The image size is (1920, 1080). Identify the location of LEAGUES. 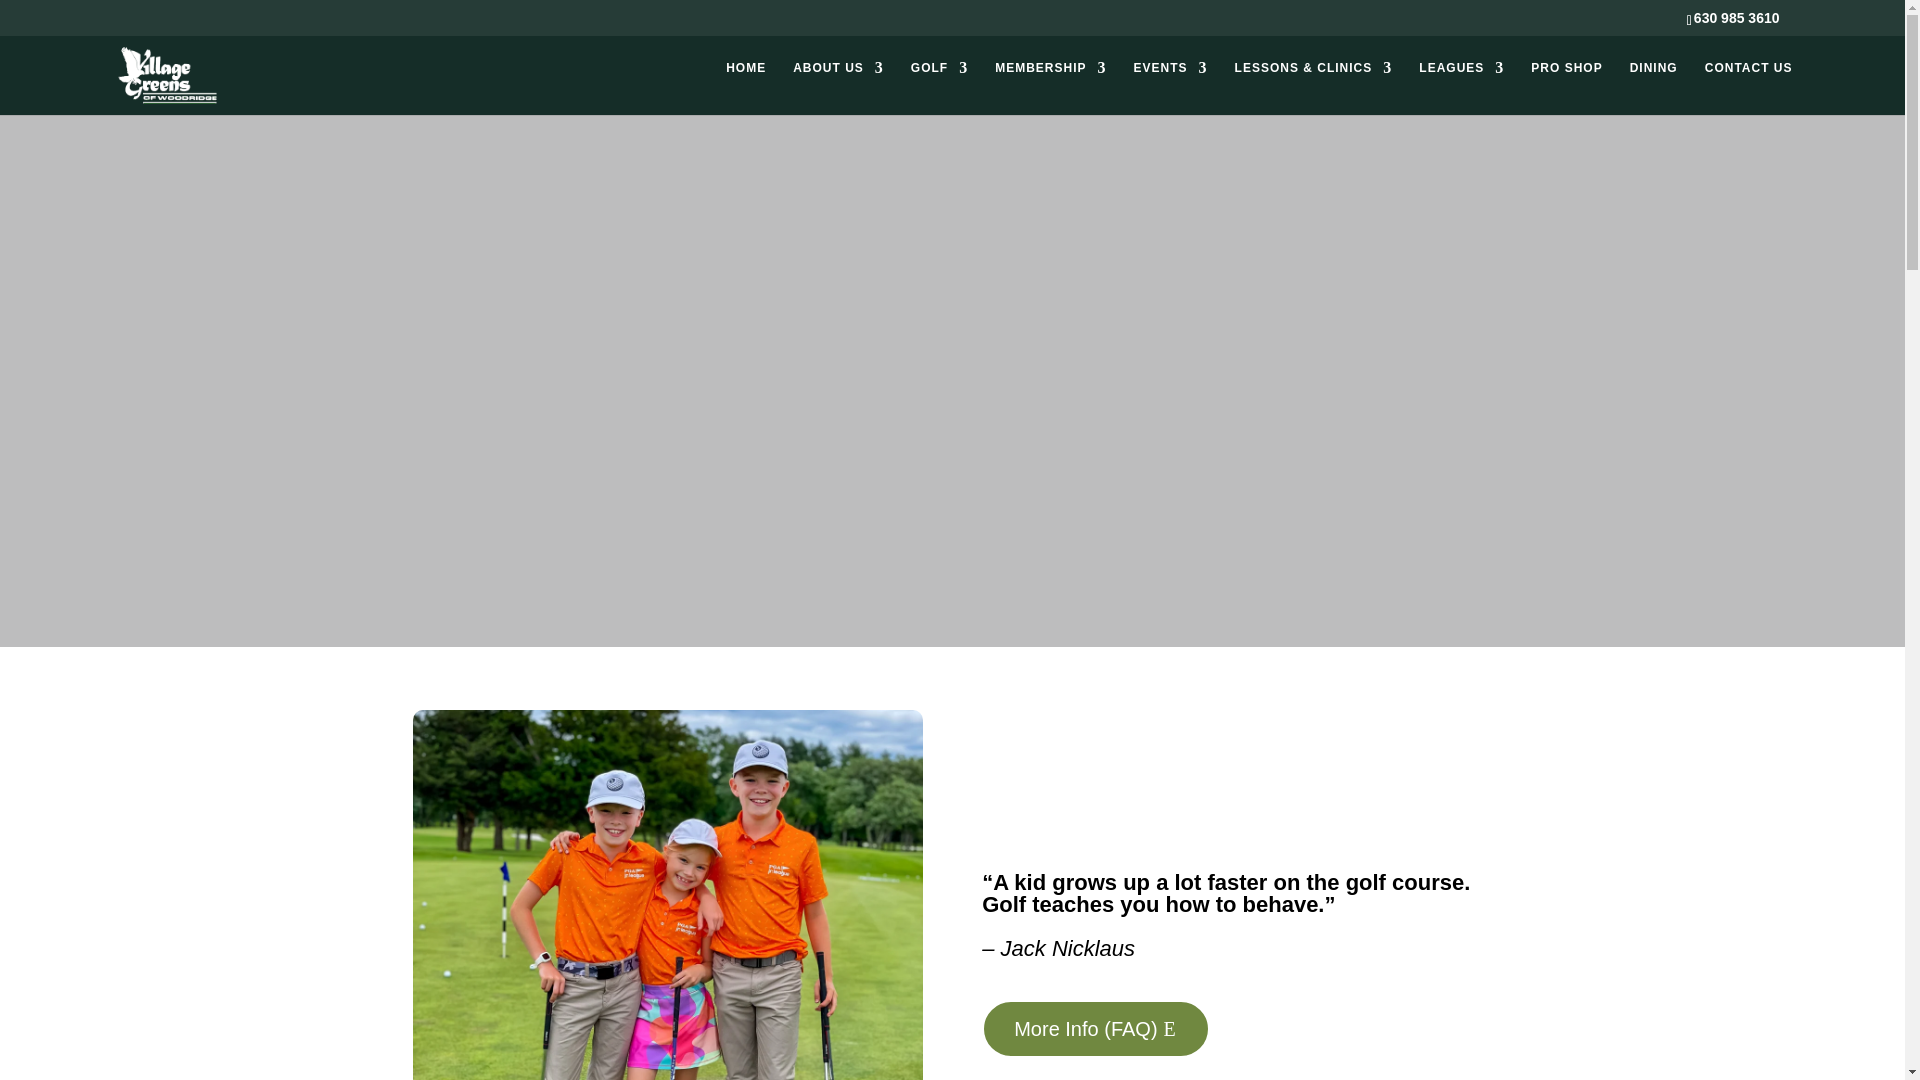
(1460, 87).